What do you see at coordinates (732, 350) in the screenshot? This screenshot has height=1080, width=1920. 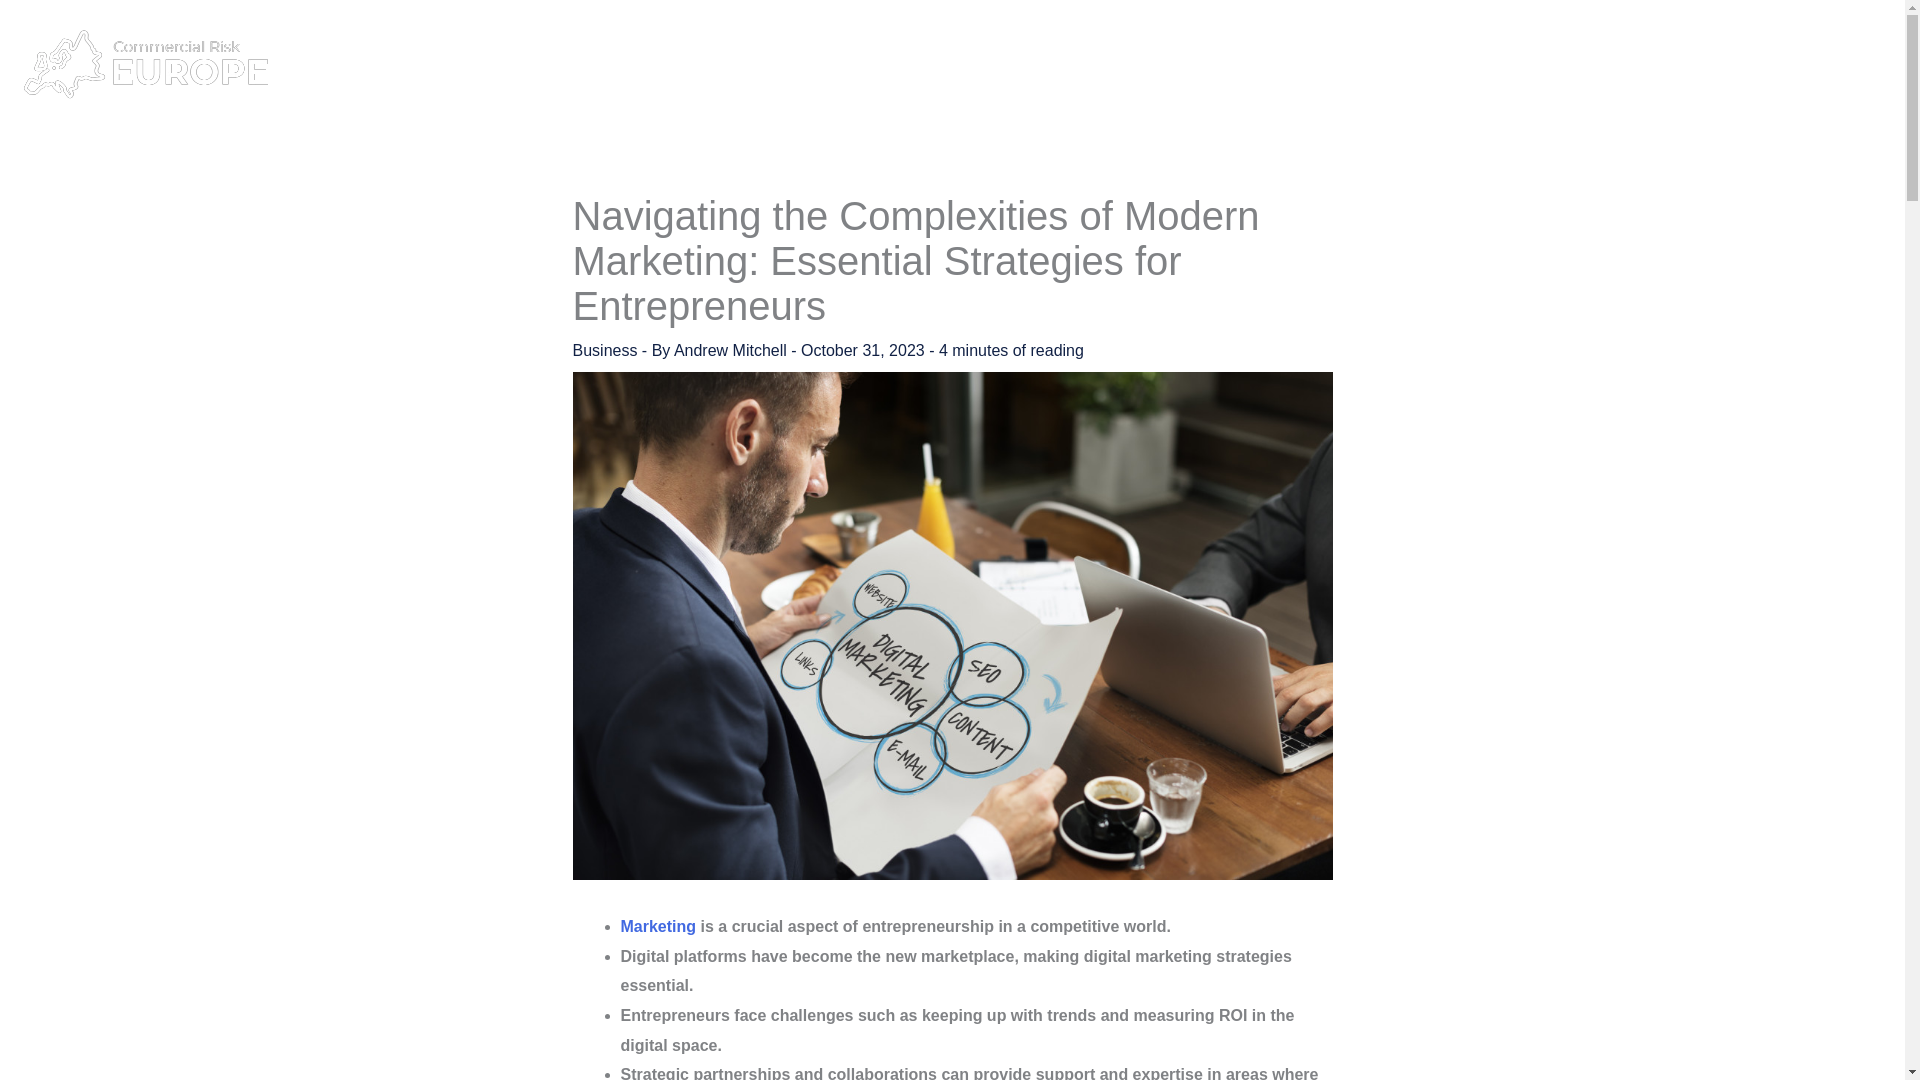 I see `View all posts by Andrew Mitchell` at bounding box center [732, 350].